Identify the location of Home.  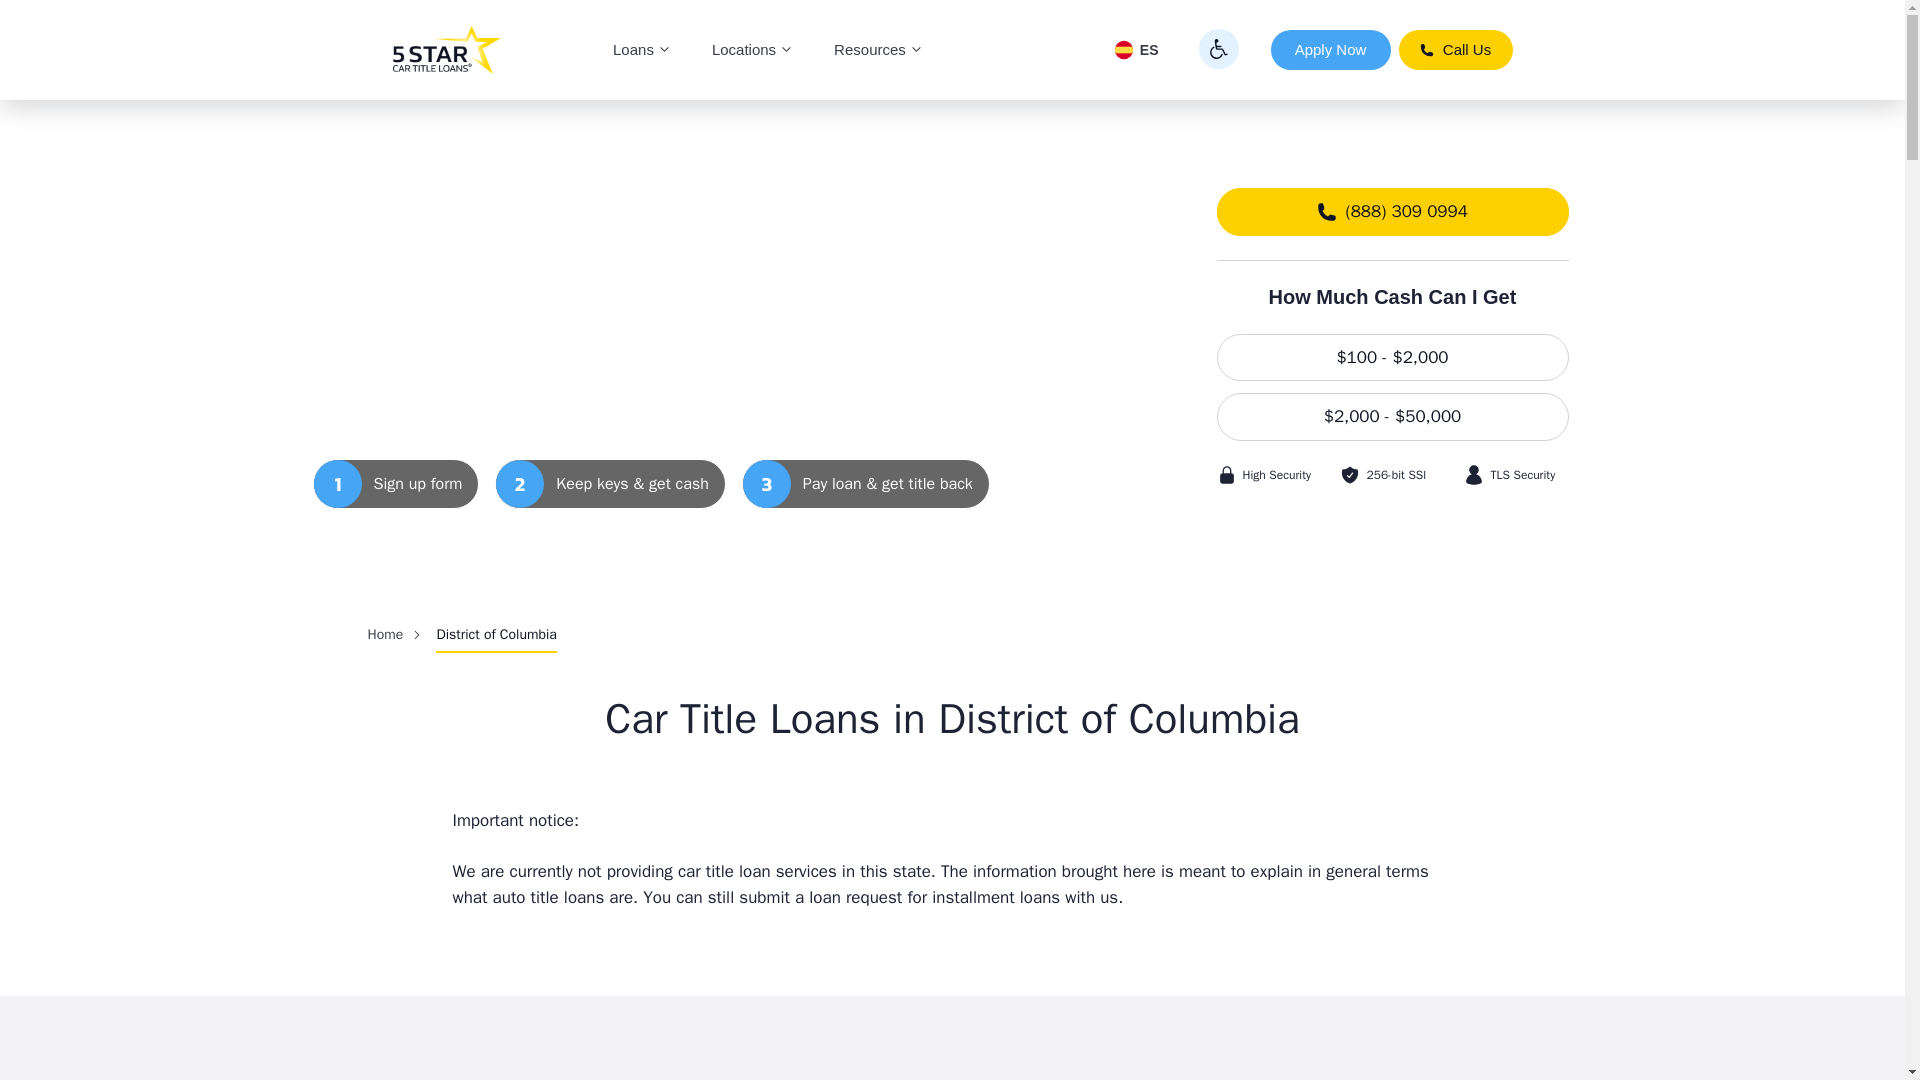
(386, 634).